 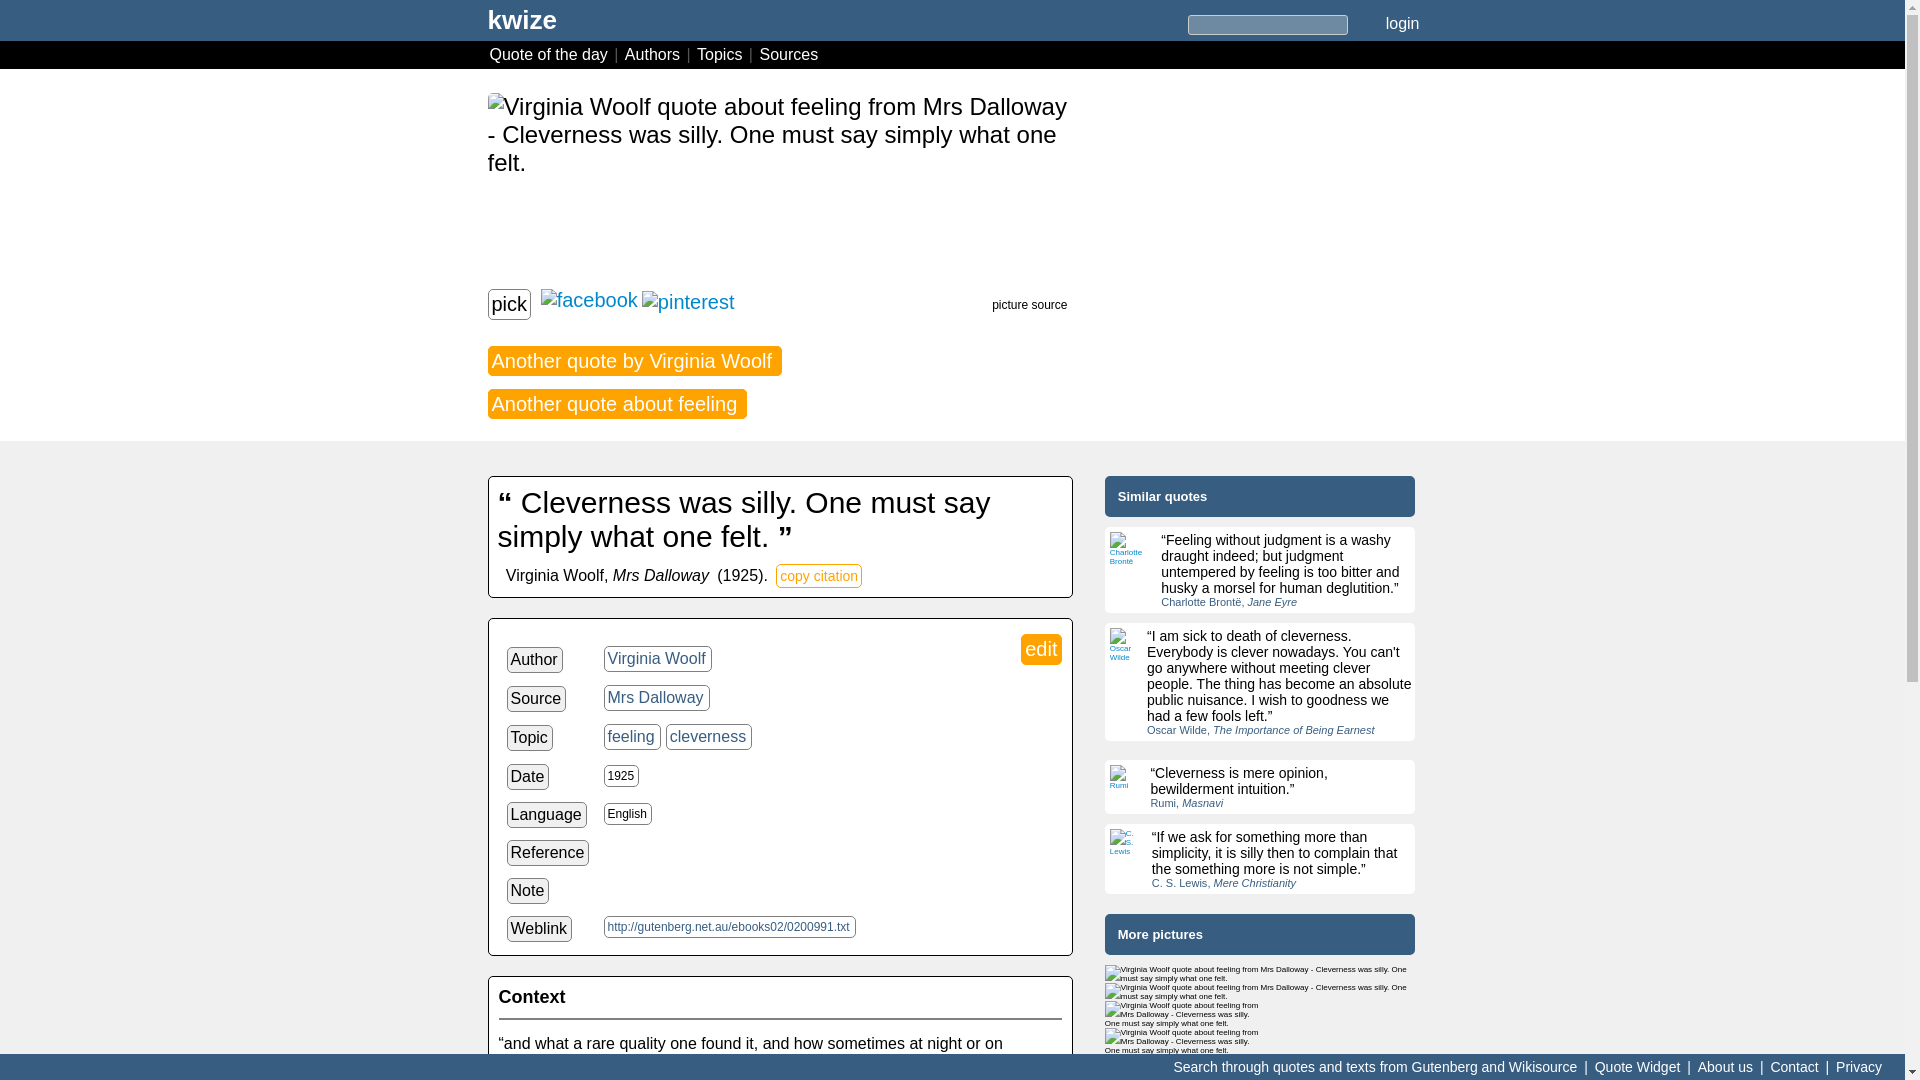 I want to click on Topics, so click(x=722, y=54).